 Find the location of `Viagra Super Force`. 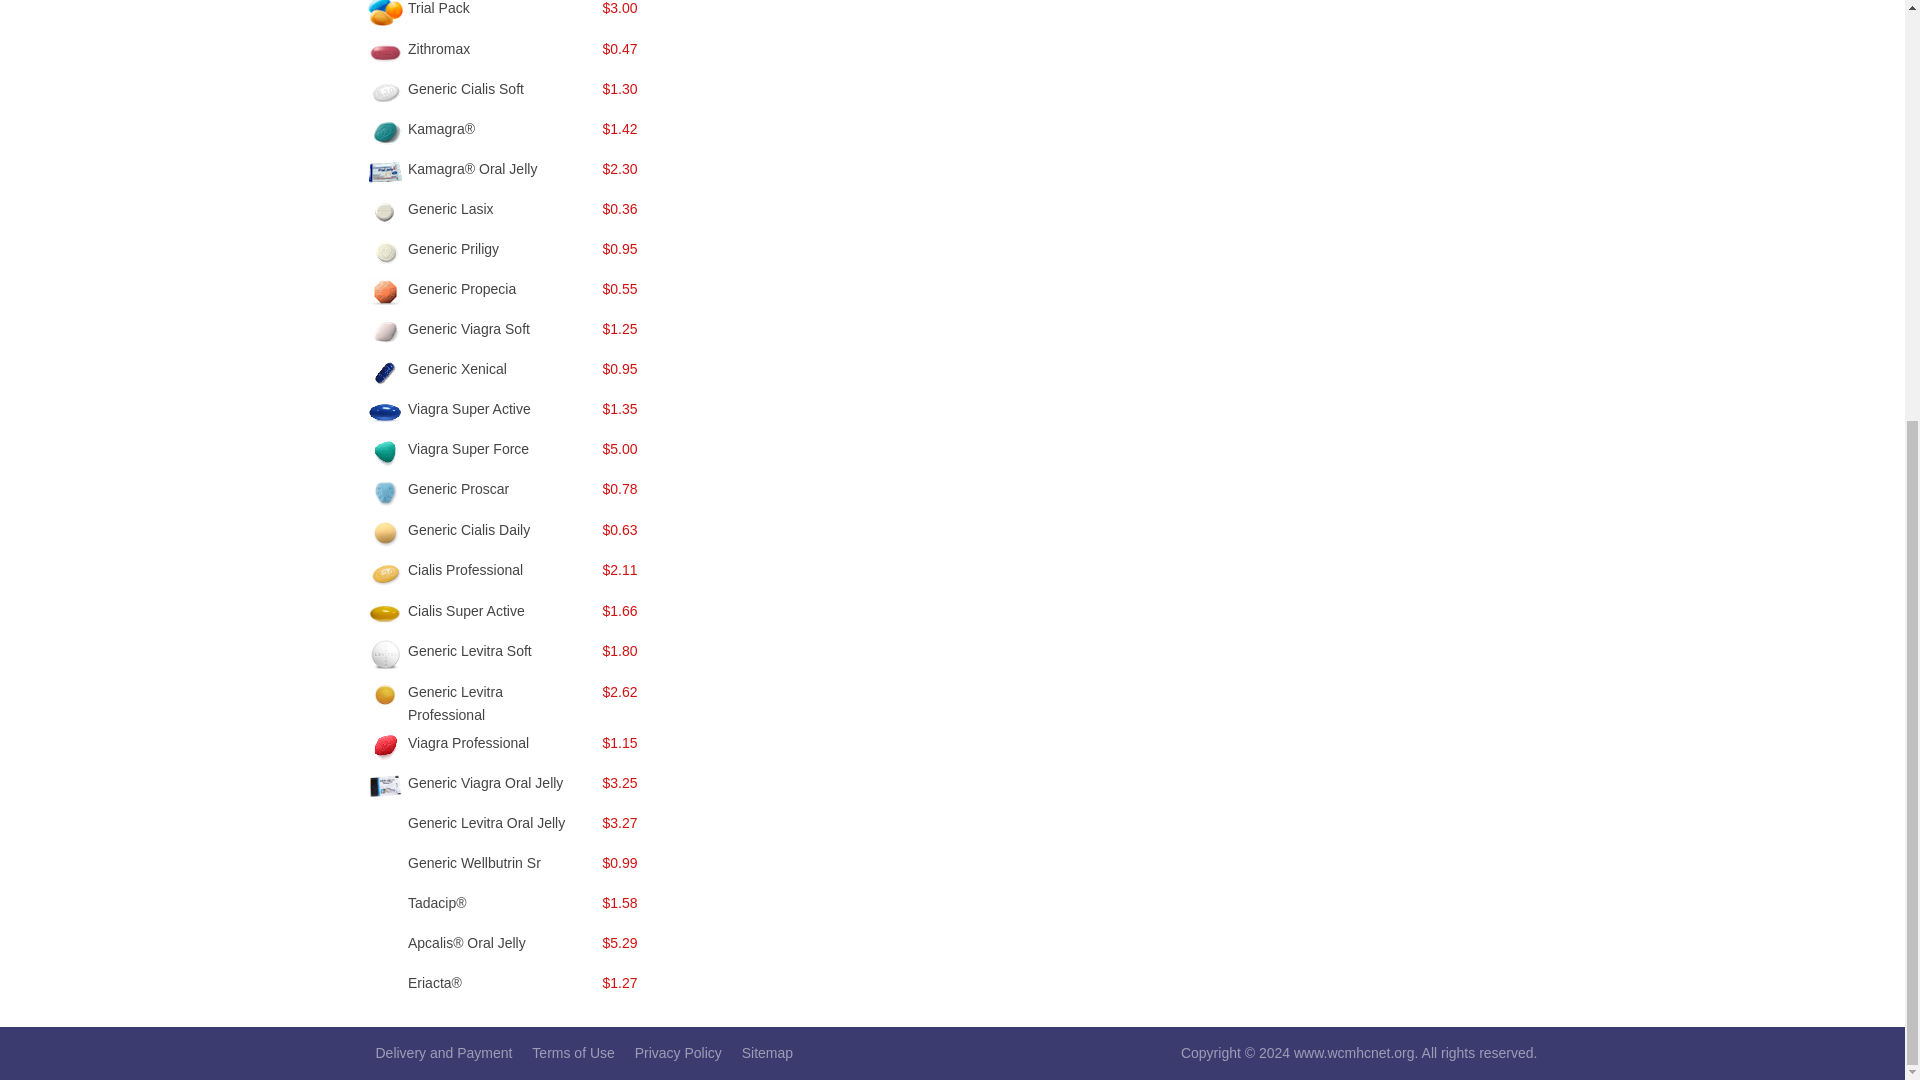

Viagra Super Force is located at coordinates (468, 448).